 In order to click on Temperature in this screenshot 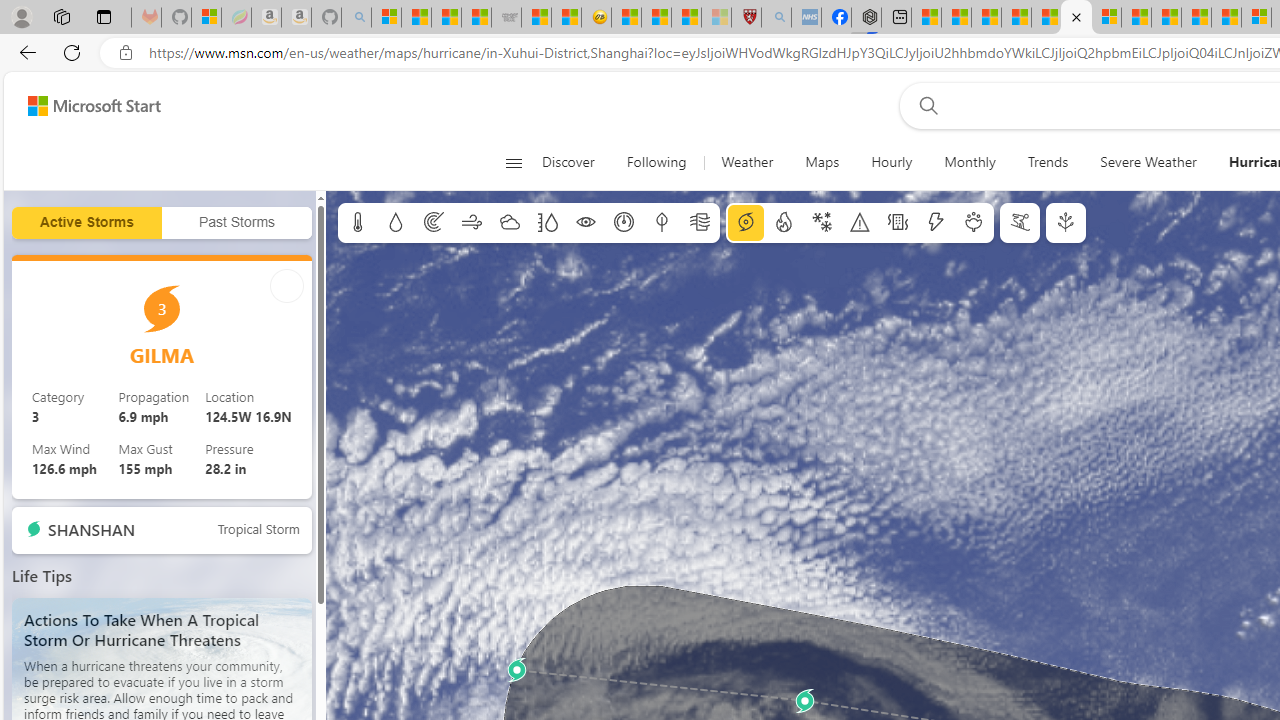, I will do `click(358, 223)`.